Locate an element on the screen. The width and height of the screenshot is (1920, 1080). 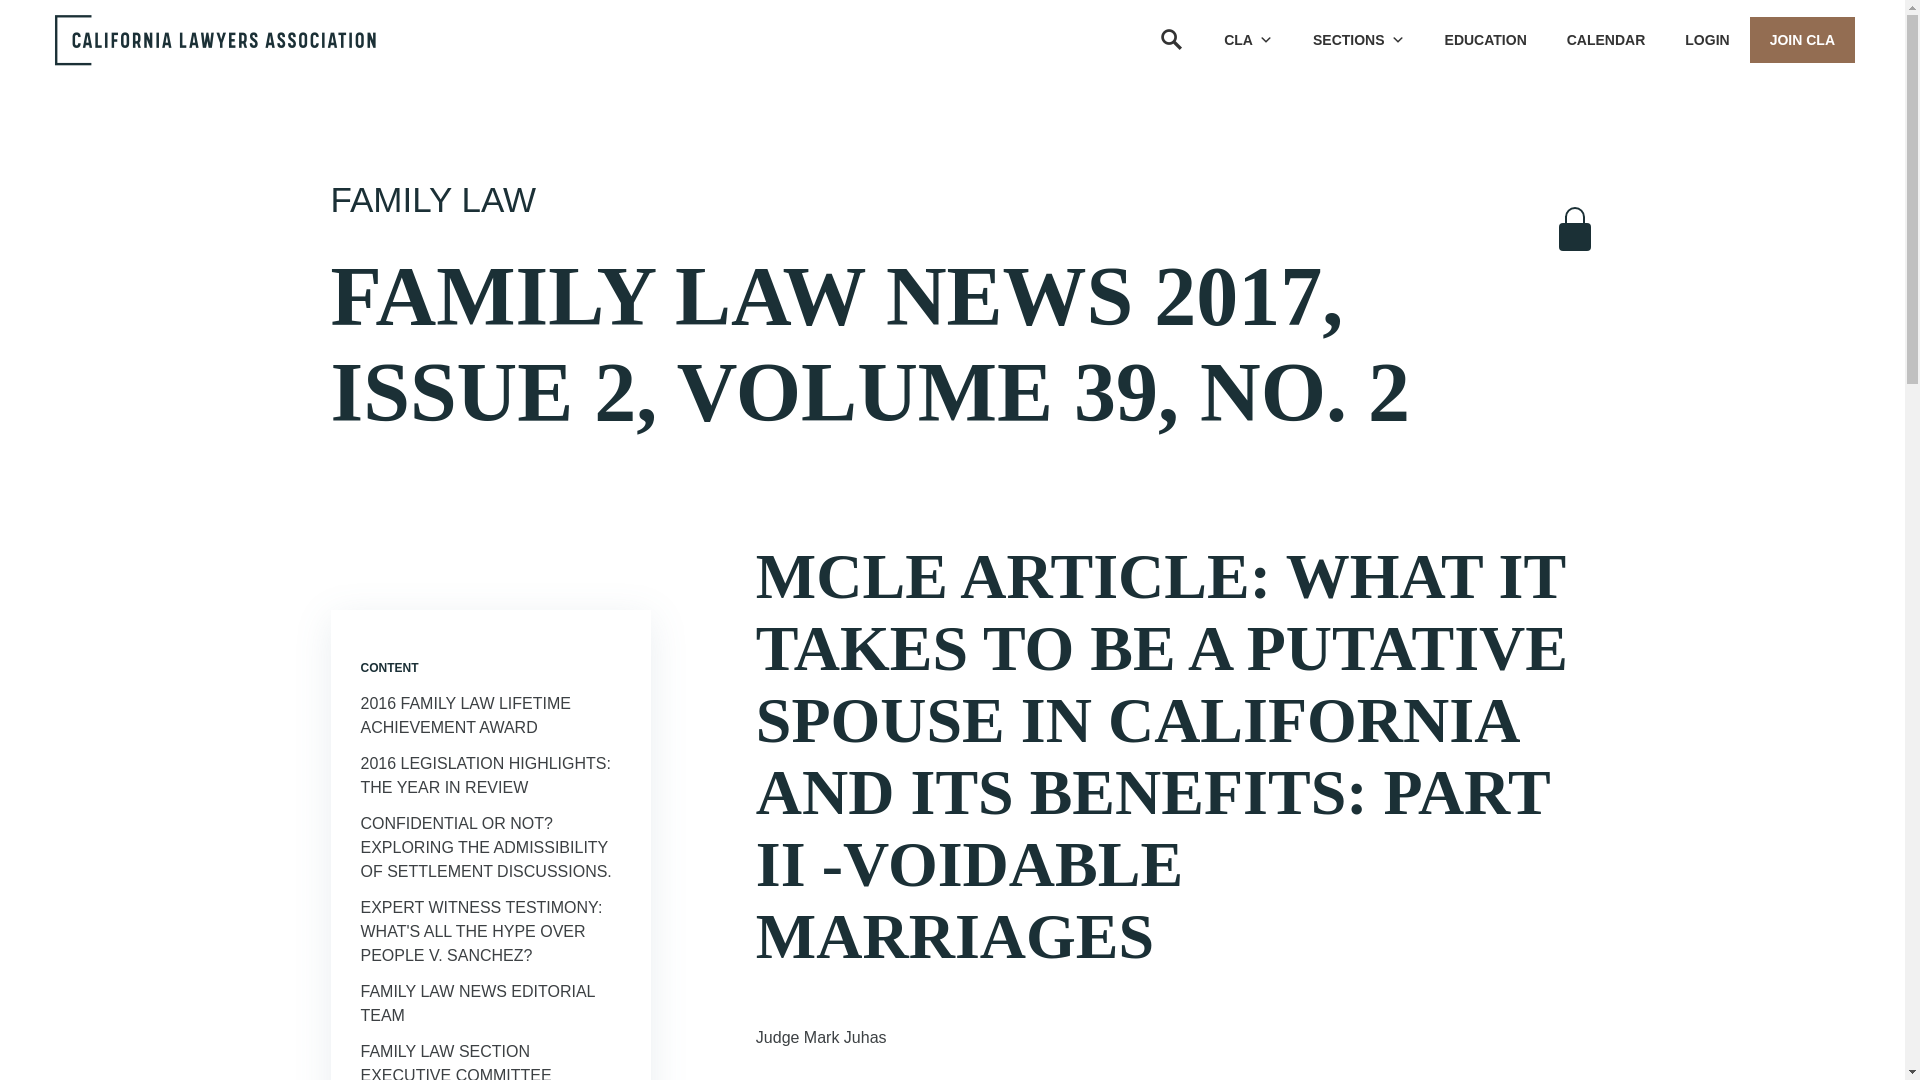
SECTIONS is located at coordinates (1358, 40).